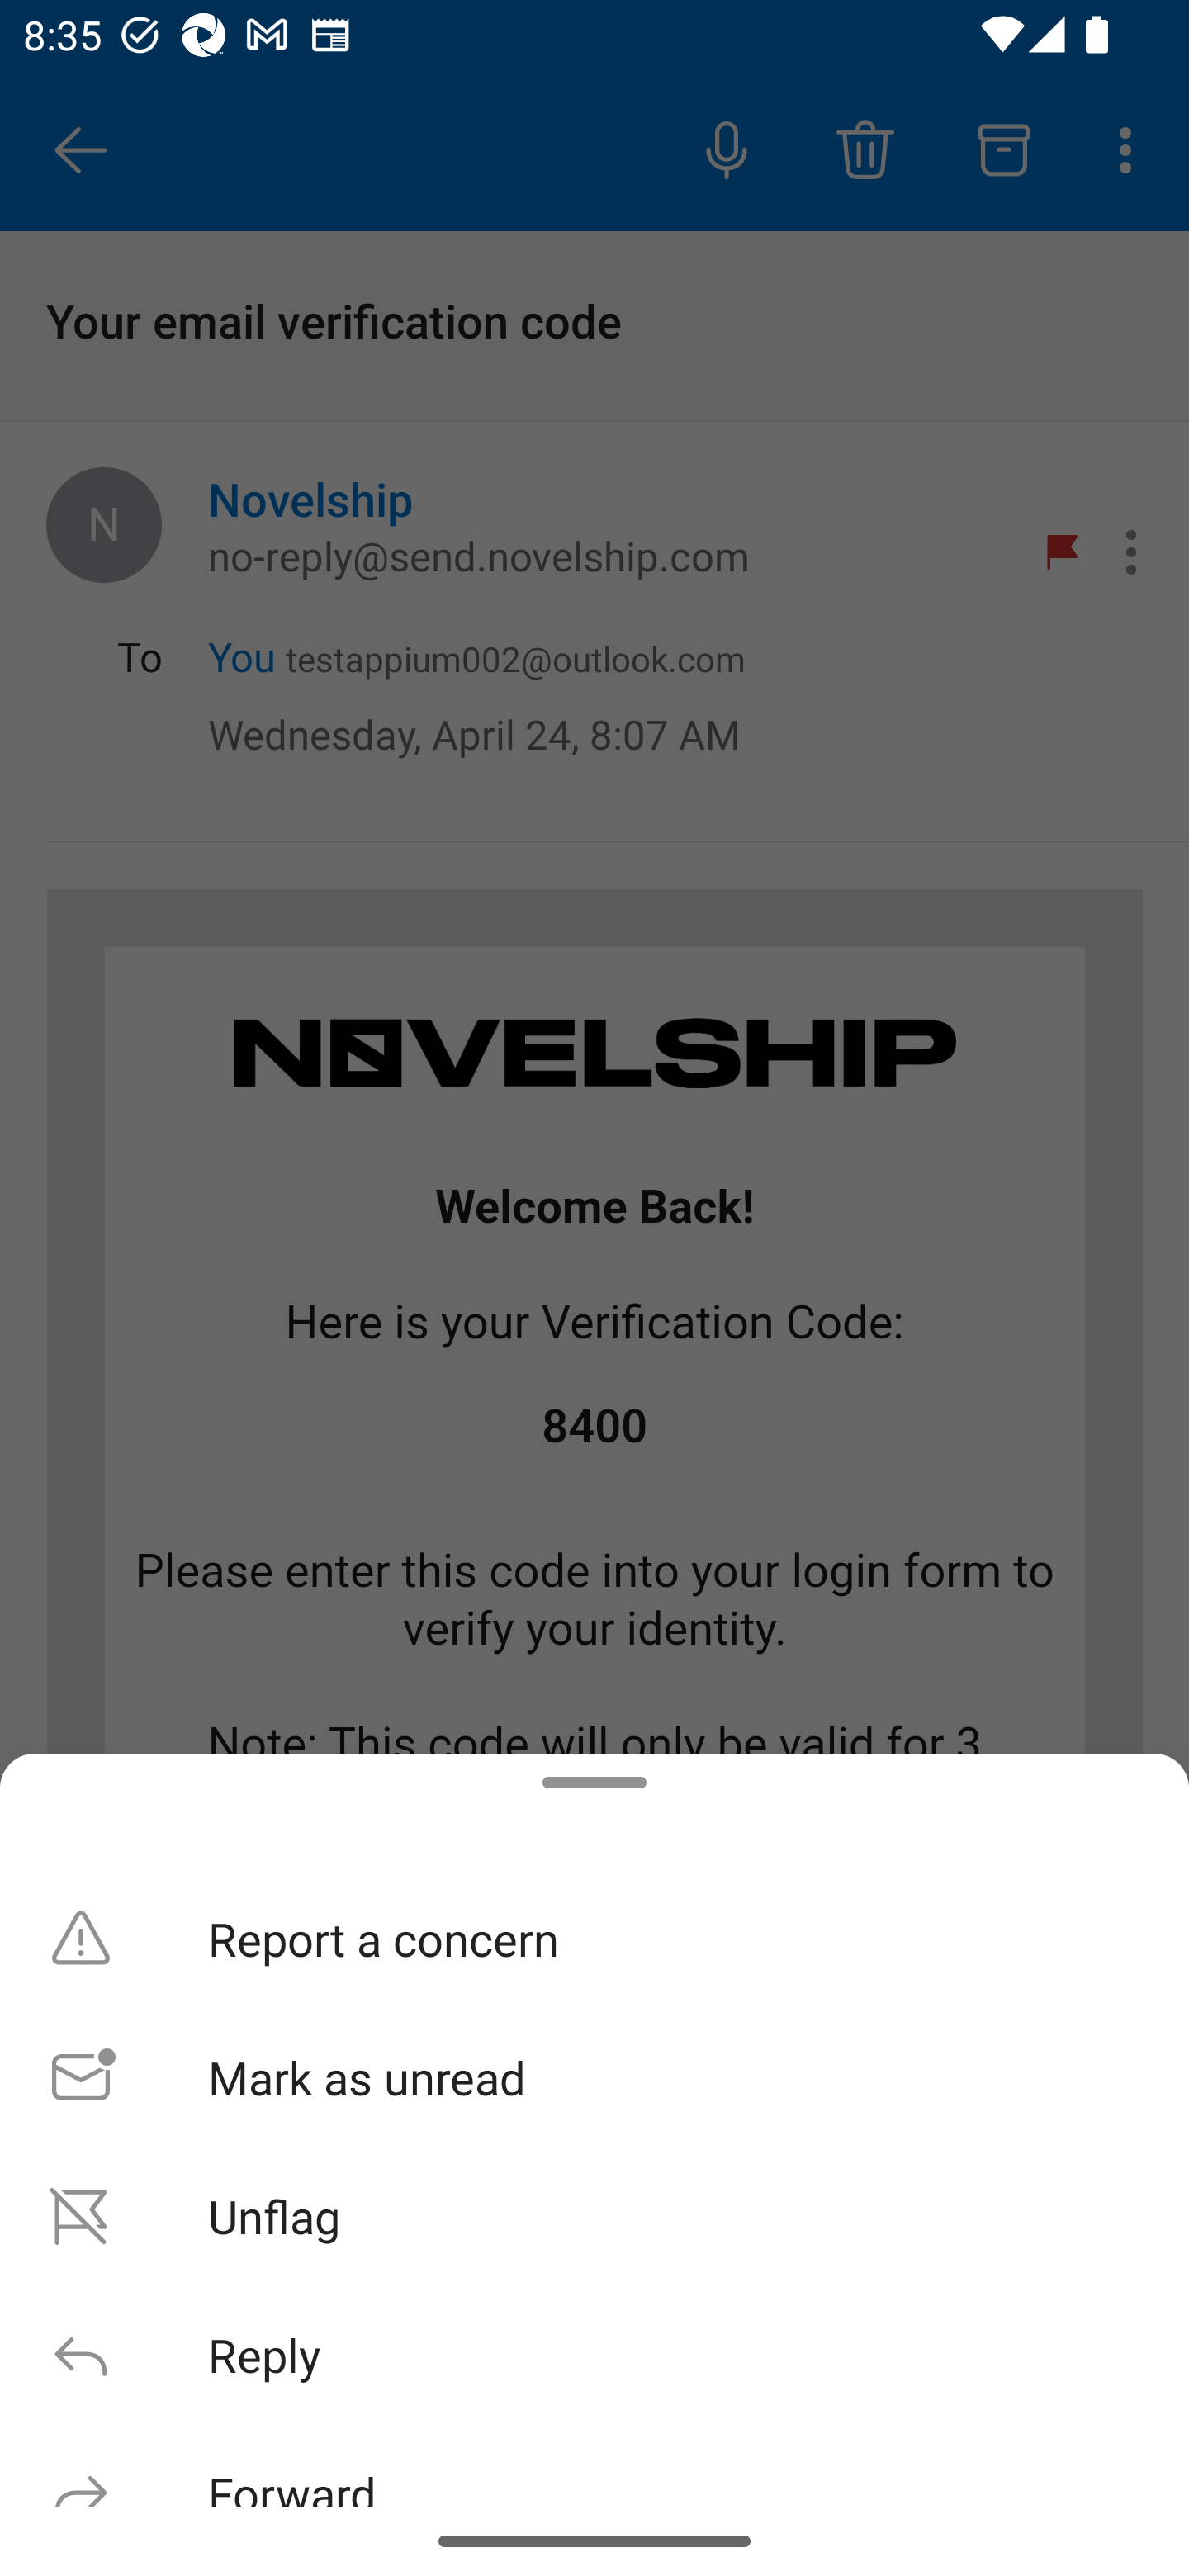  I want to click on Forward, so click(594, 2465).